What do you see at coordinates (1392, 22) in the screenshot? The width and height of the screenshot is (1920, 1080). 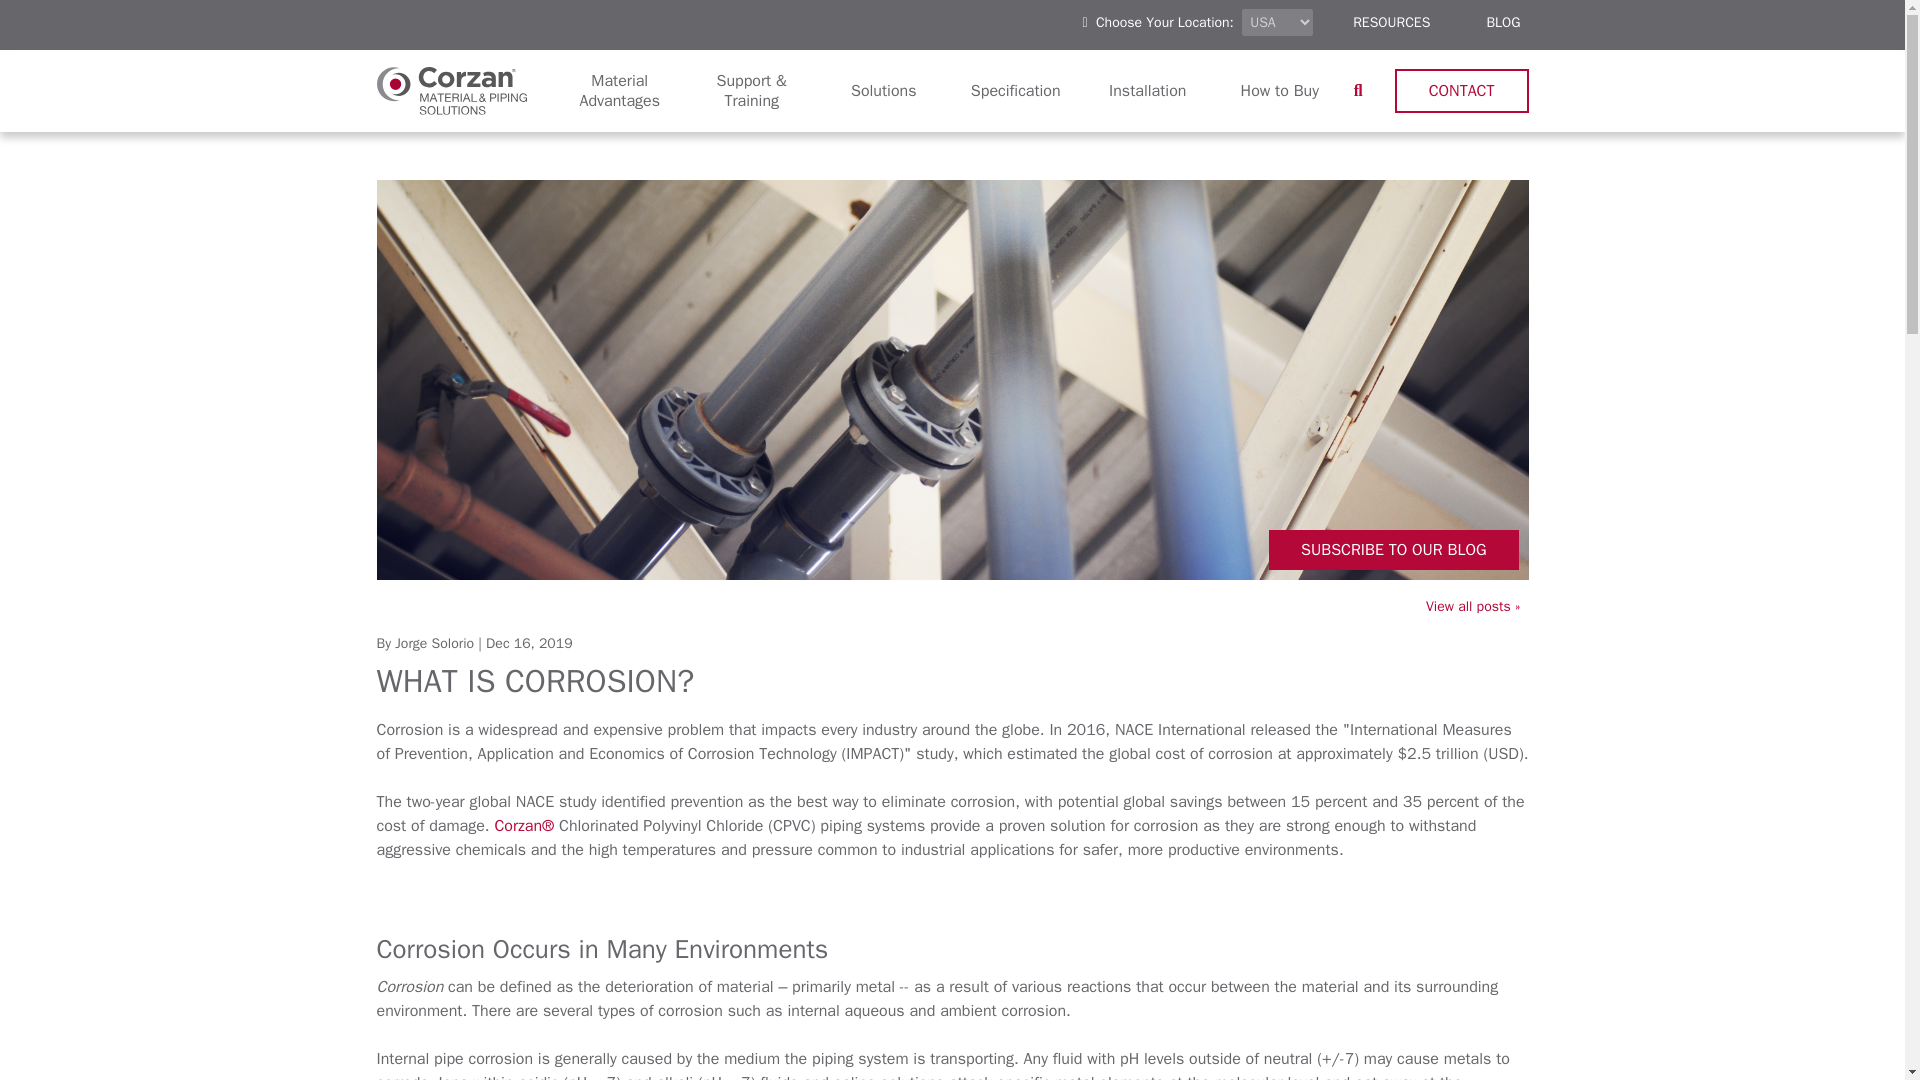 I see `RESOURCES` at bounding box center [1392, 22].